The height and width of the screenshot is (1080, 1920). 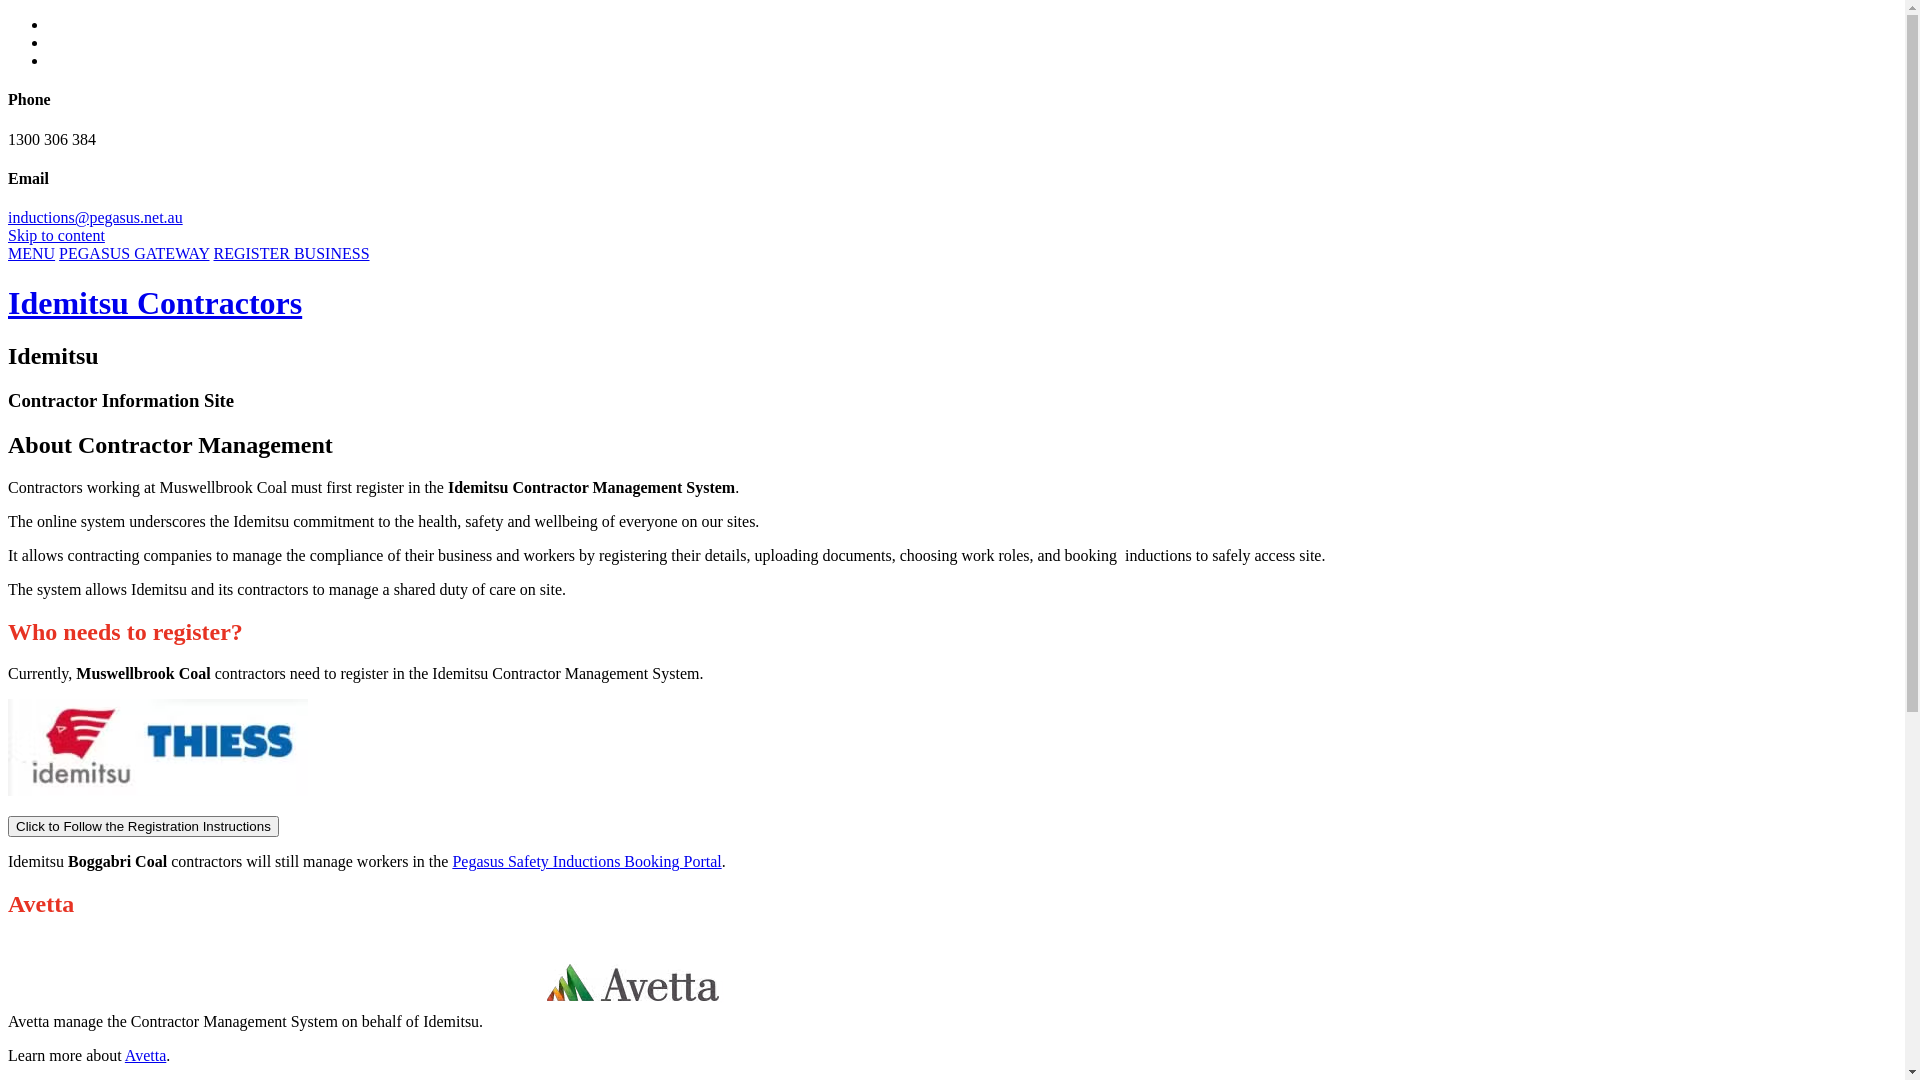 What do you see at coordinates (96, 218) in the screenshot?
I see `inductions@pegasus.net.au` at bounding box center [96, 218].